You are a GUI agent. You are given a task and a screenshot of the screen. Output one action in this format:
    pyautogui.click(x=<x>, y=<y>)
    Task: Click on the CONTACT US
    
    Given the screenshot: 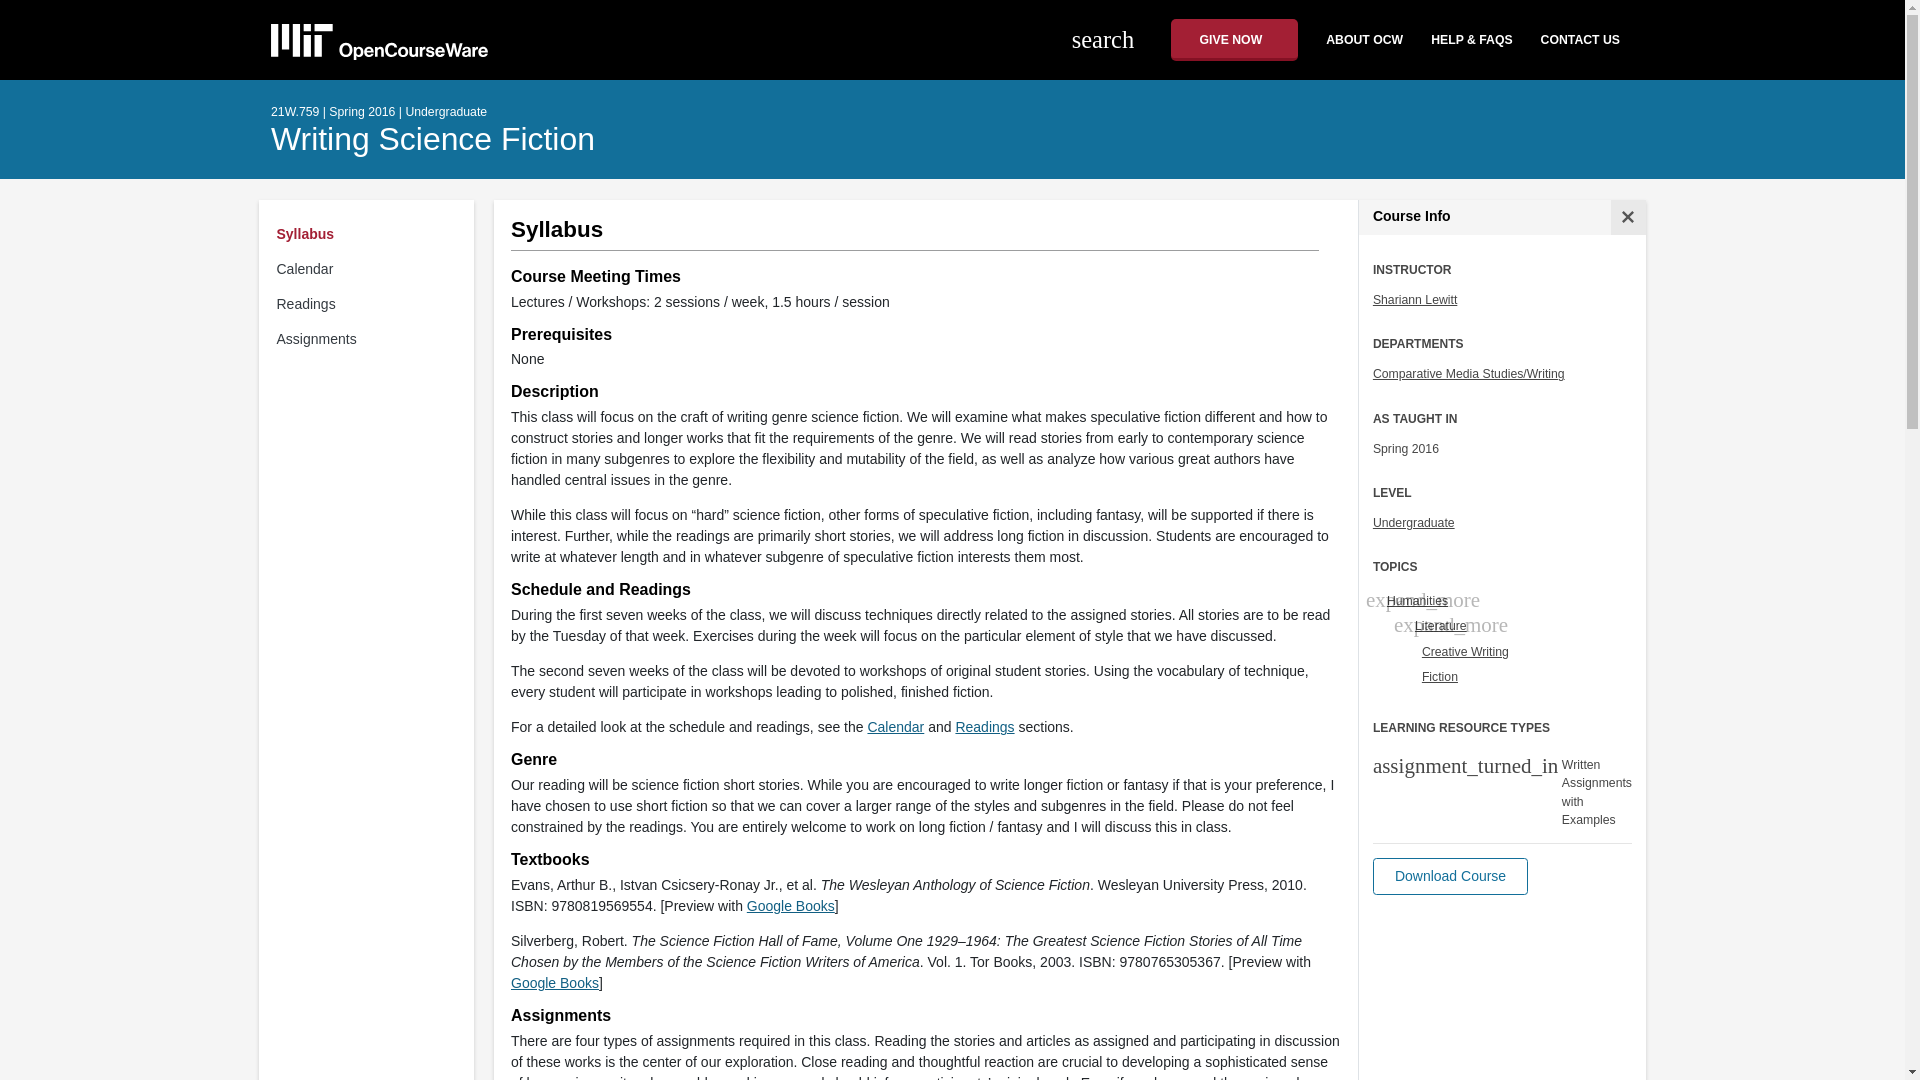 What is the action you would take?
    pyautogui.click(x=1580, y=40)
    